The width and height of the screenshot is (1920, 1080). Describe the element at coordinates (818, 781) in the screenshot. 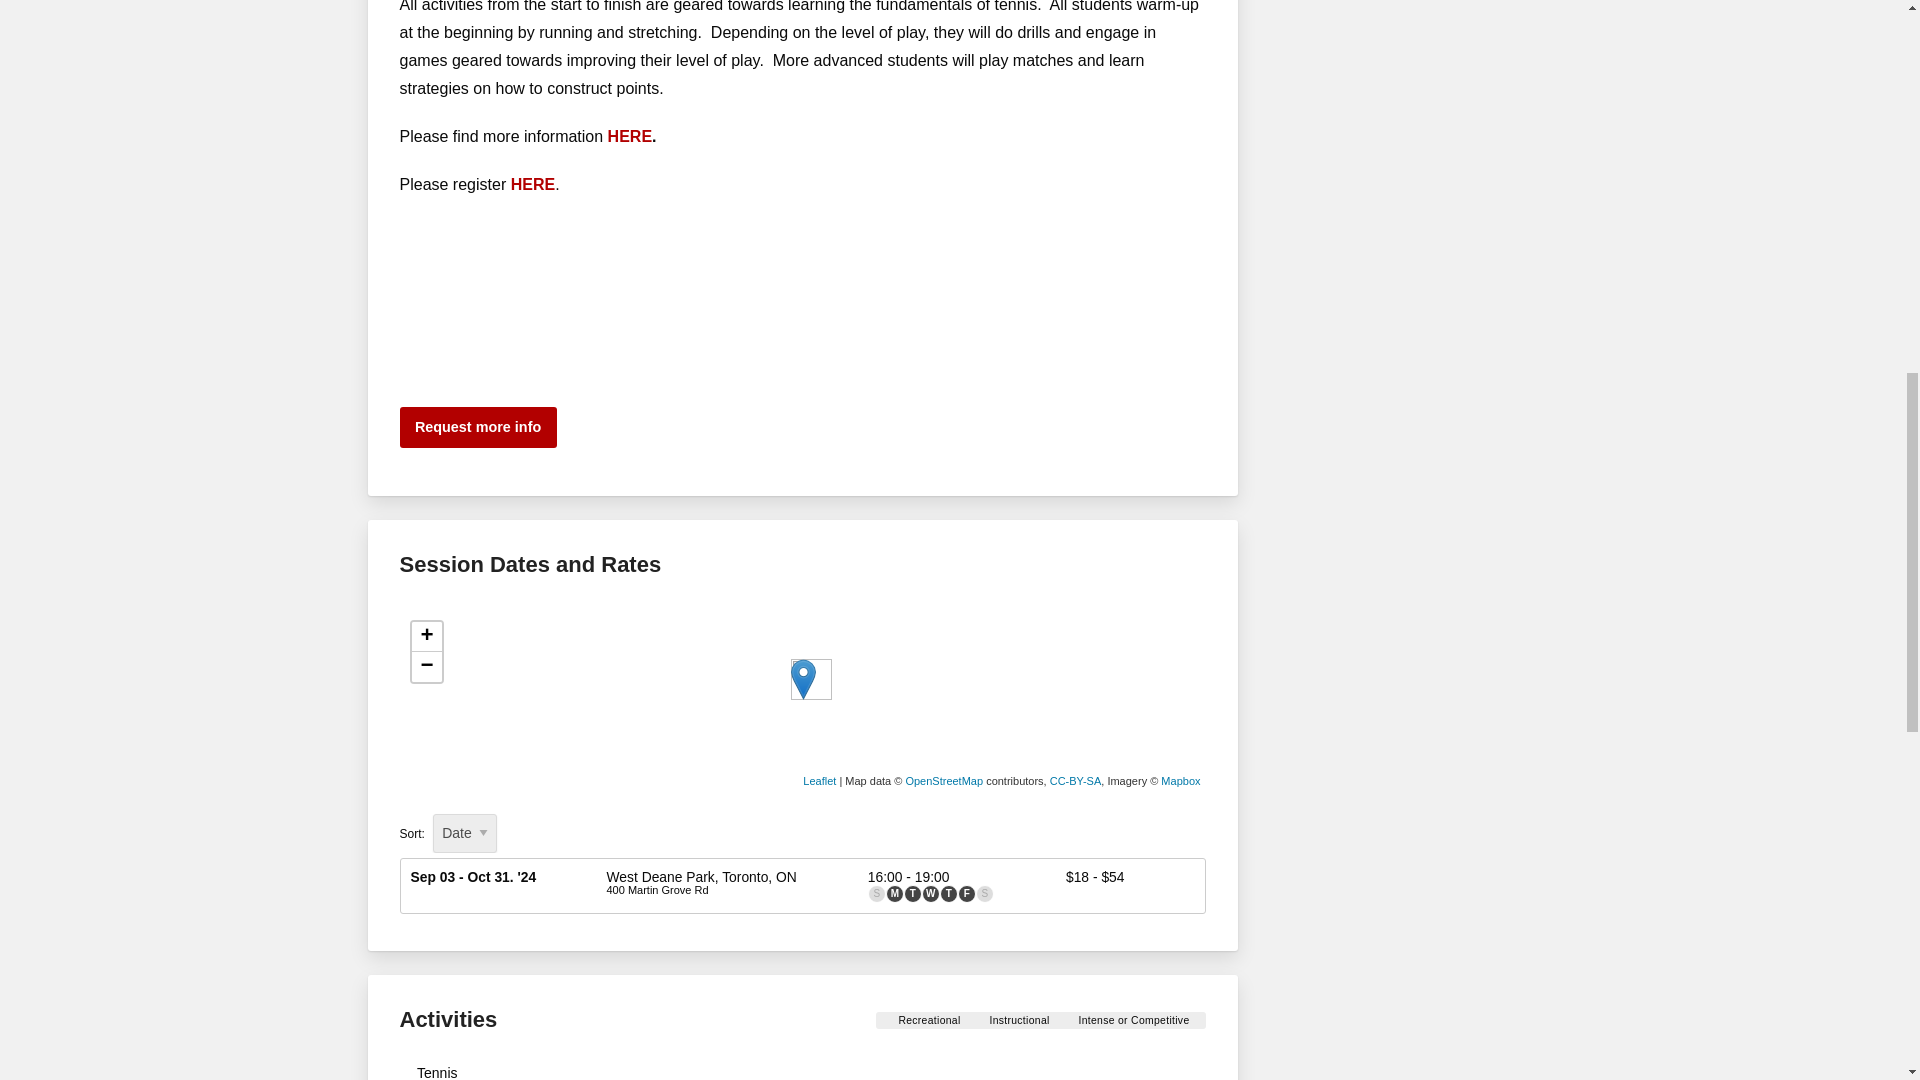

I see `A JS library for interactive maps` at that location.